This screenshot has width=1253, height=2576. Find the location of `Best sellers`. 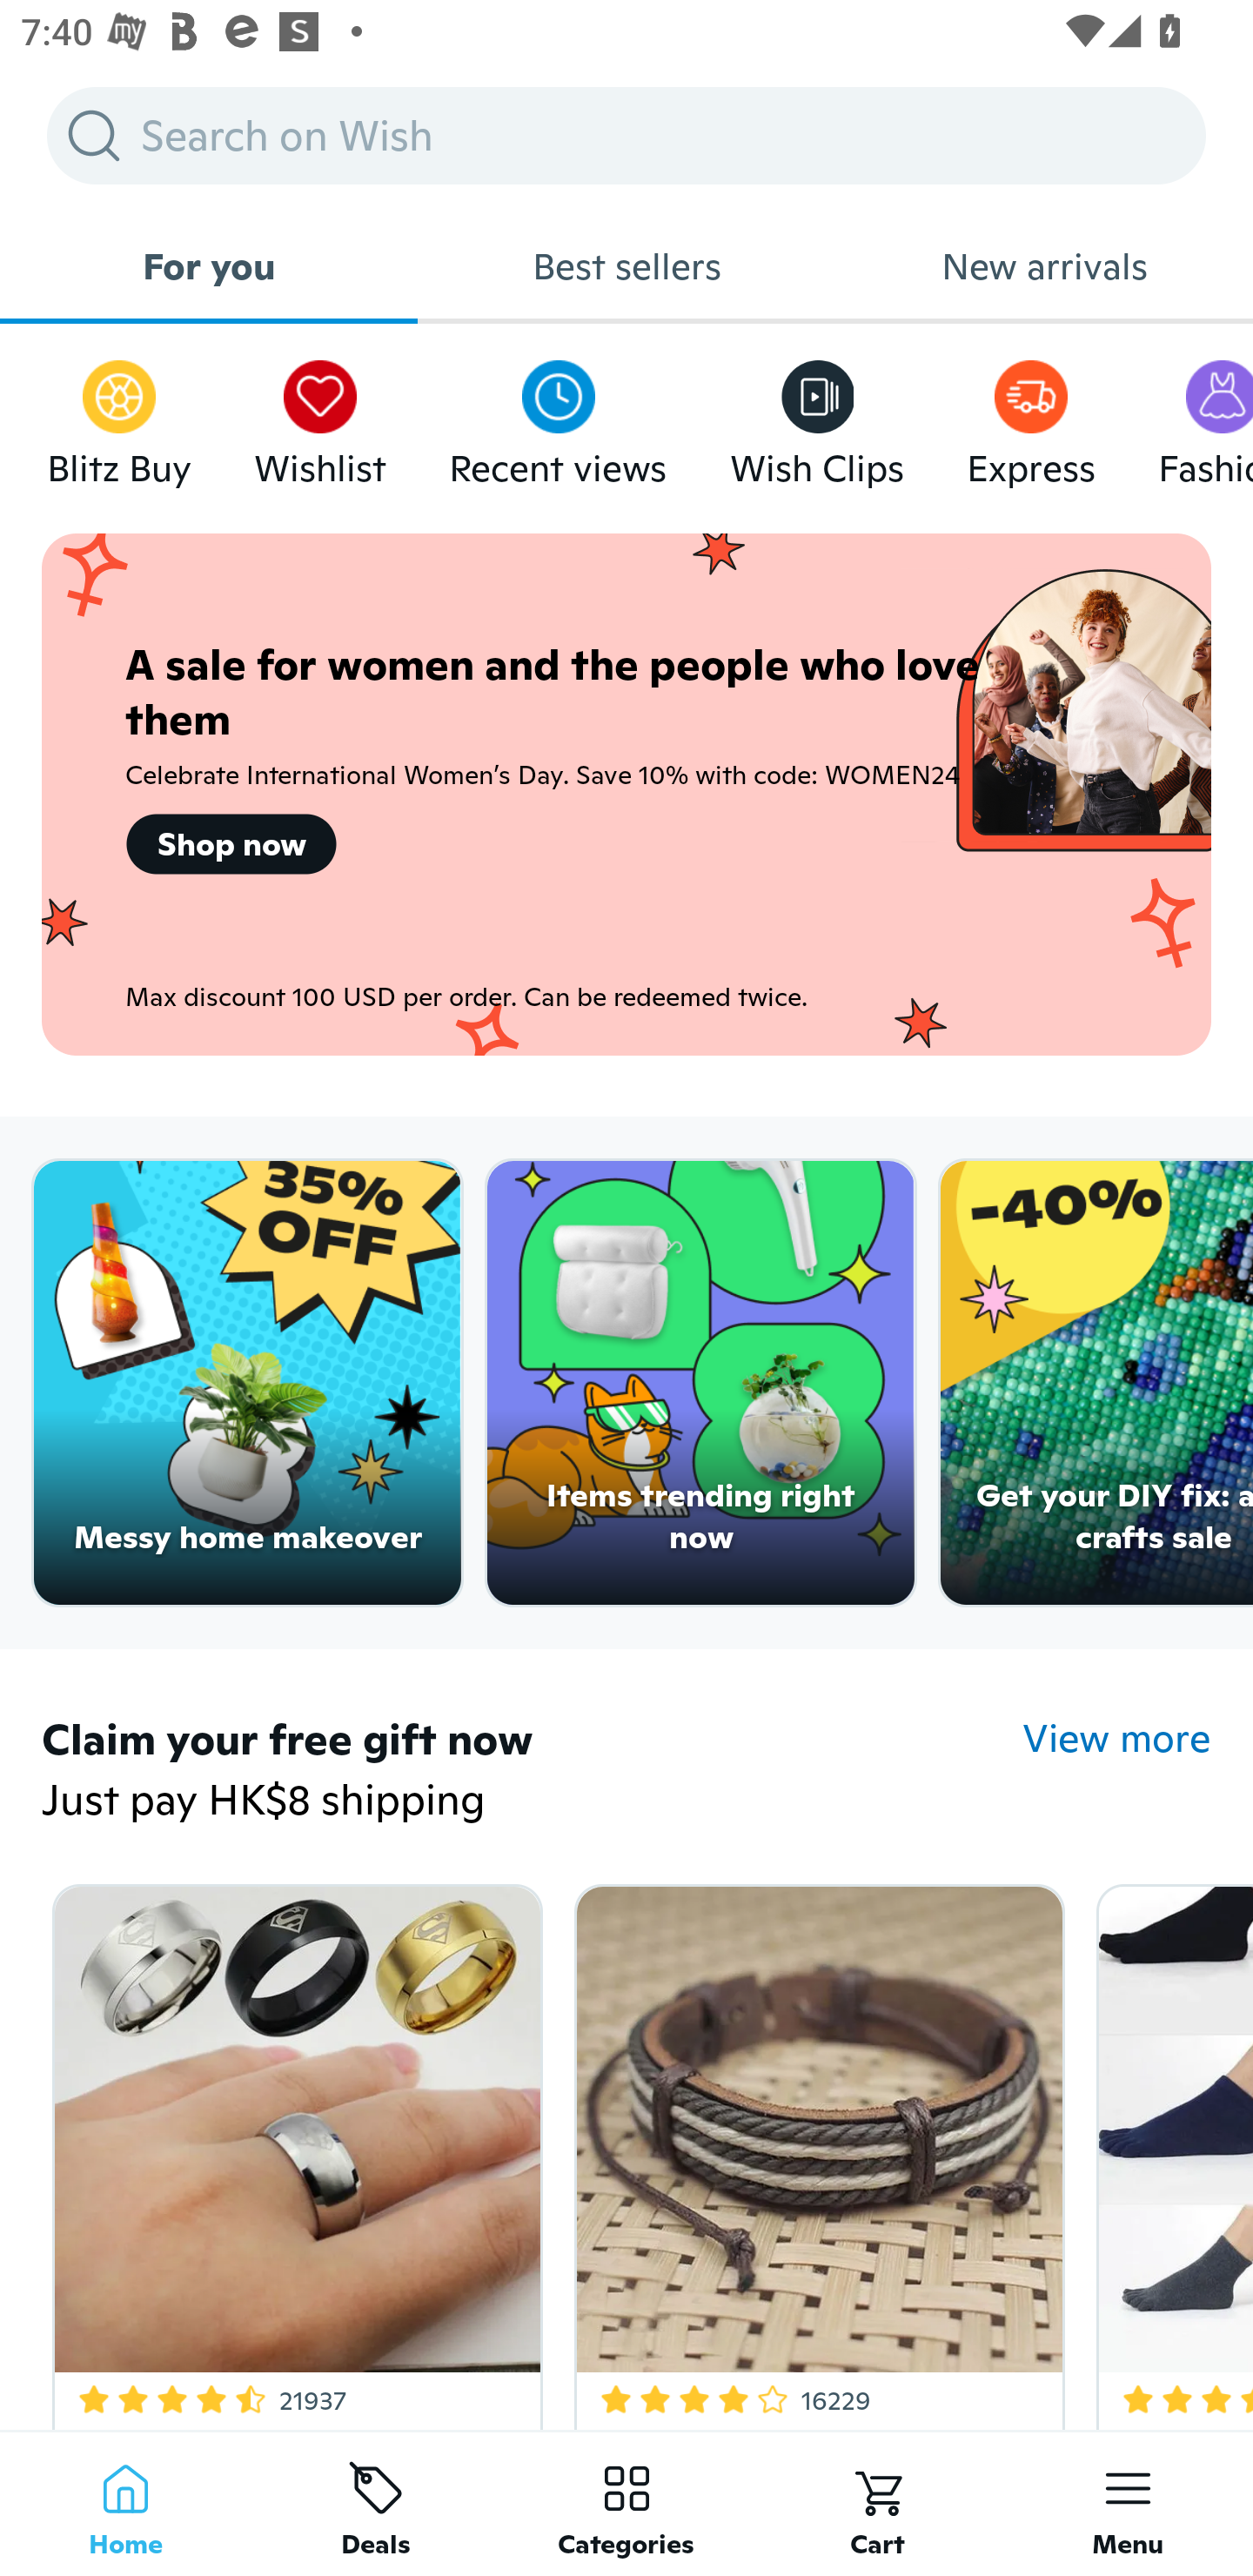

Best sellers is located at coordinates (626, 266).